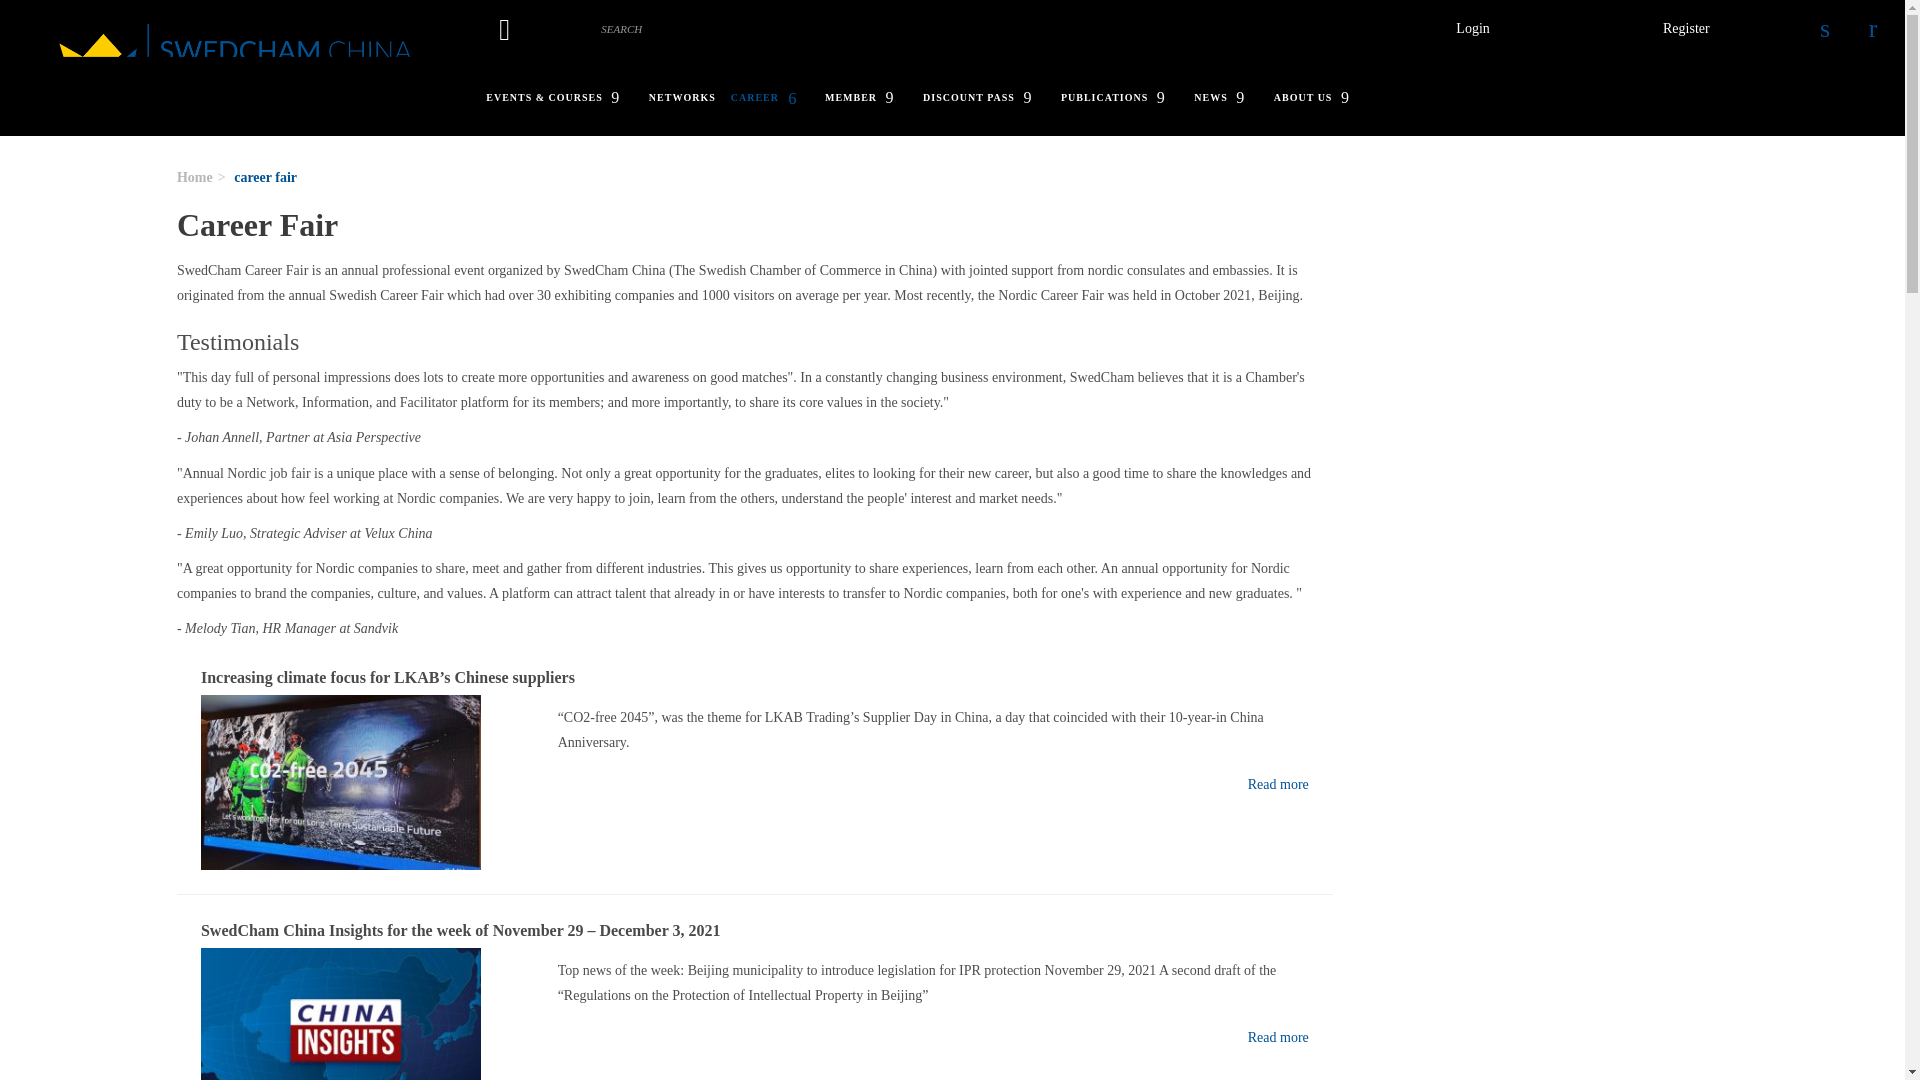 The height and width of the screenshot is (1080, 1920). What do you see at coordinates (1686, 29) in the screenshot?
I see `Register` at bounding box center [1686, 29].